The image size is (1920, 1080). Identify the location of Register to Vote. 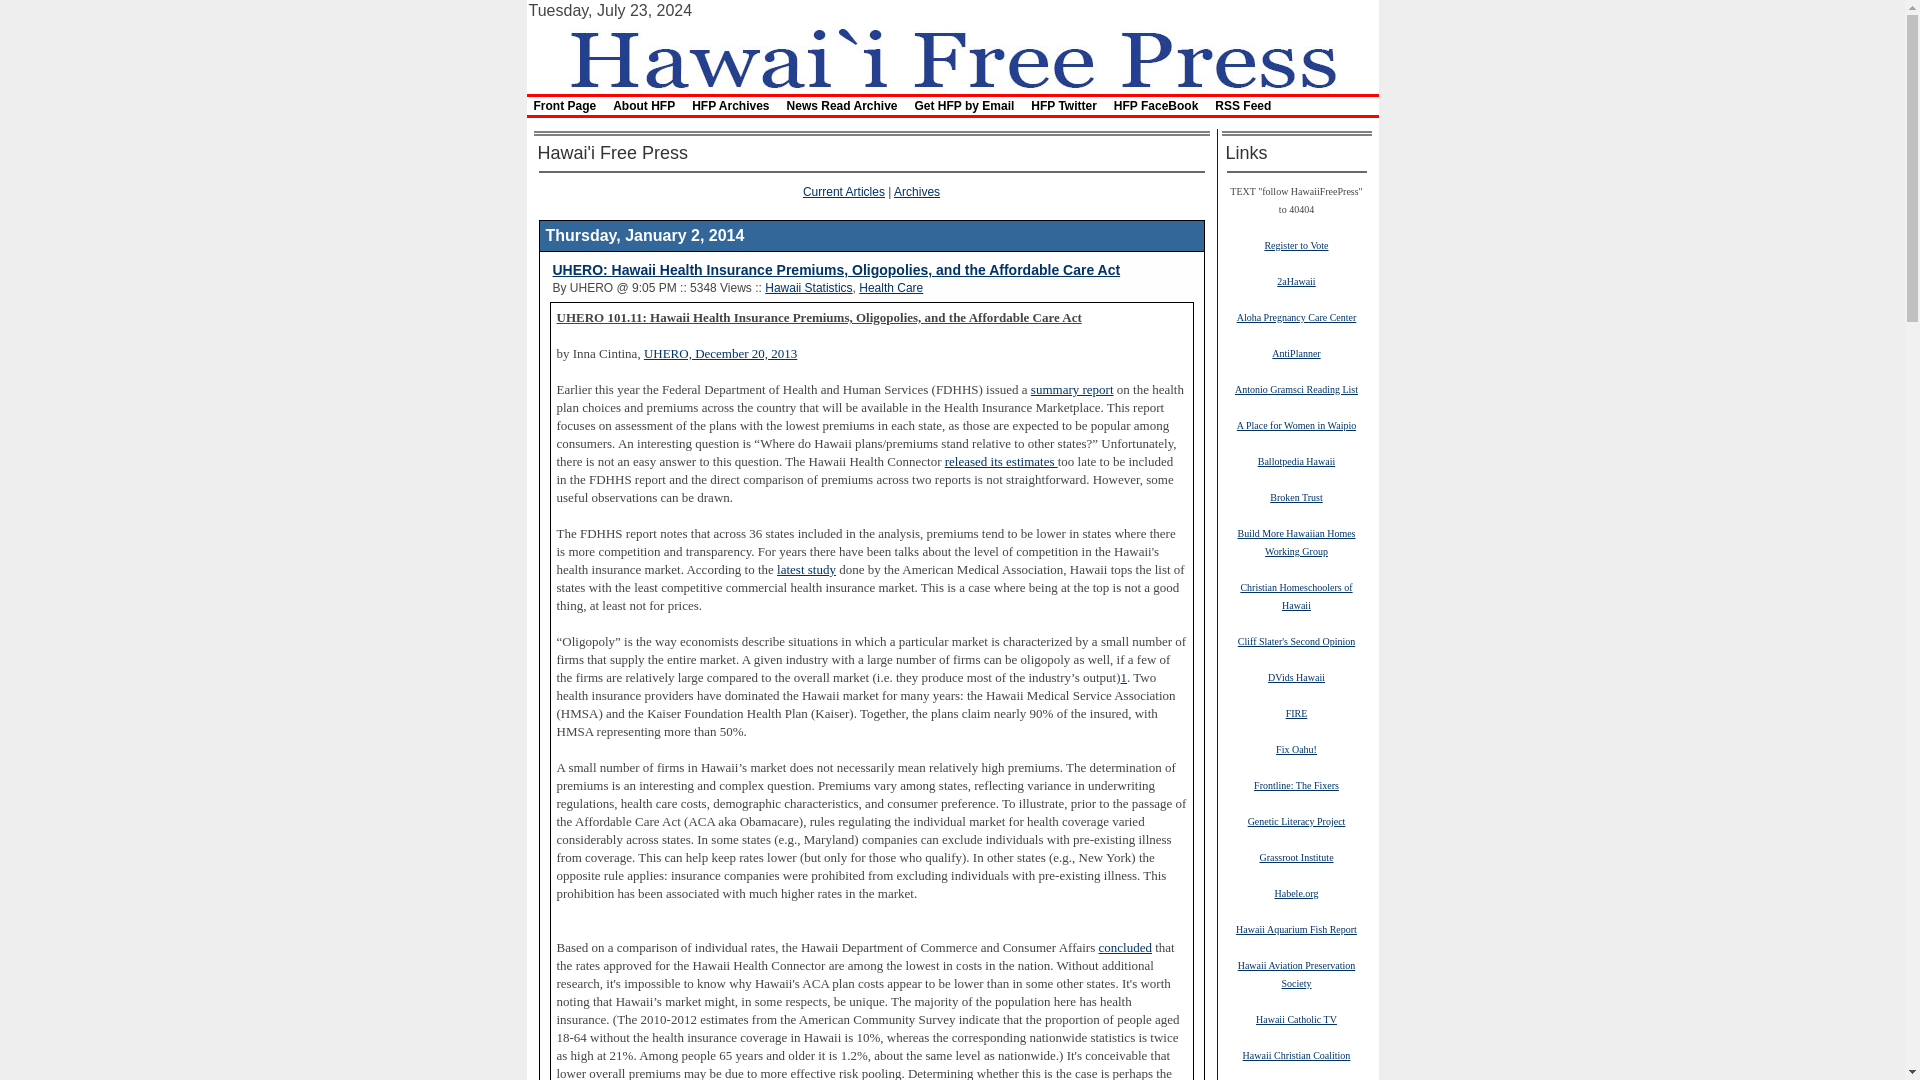
(1296, 244).